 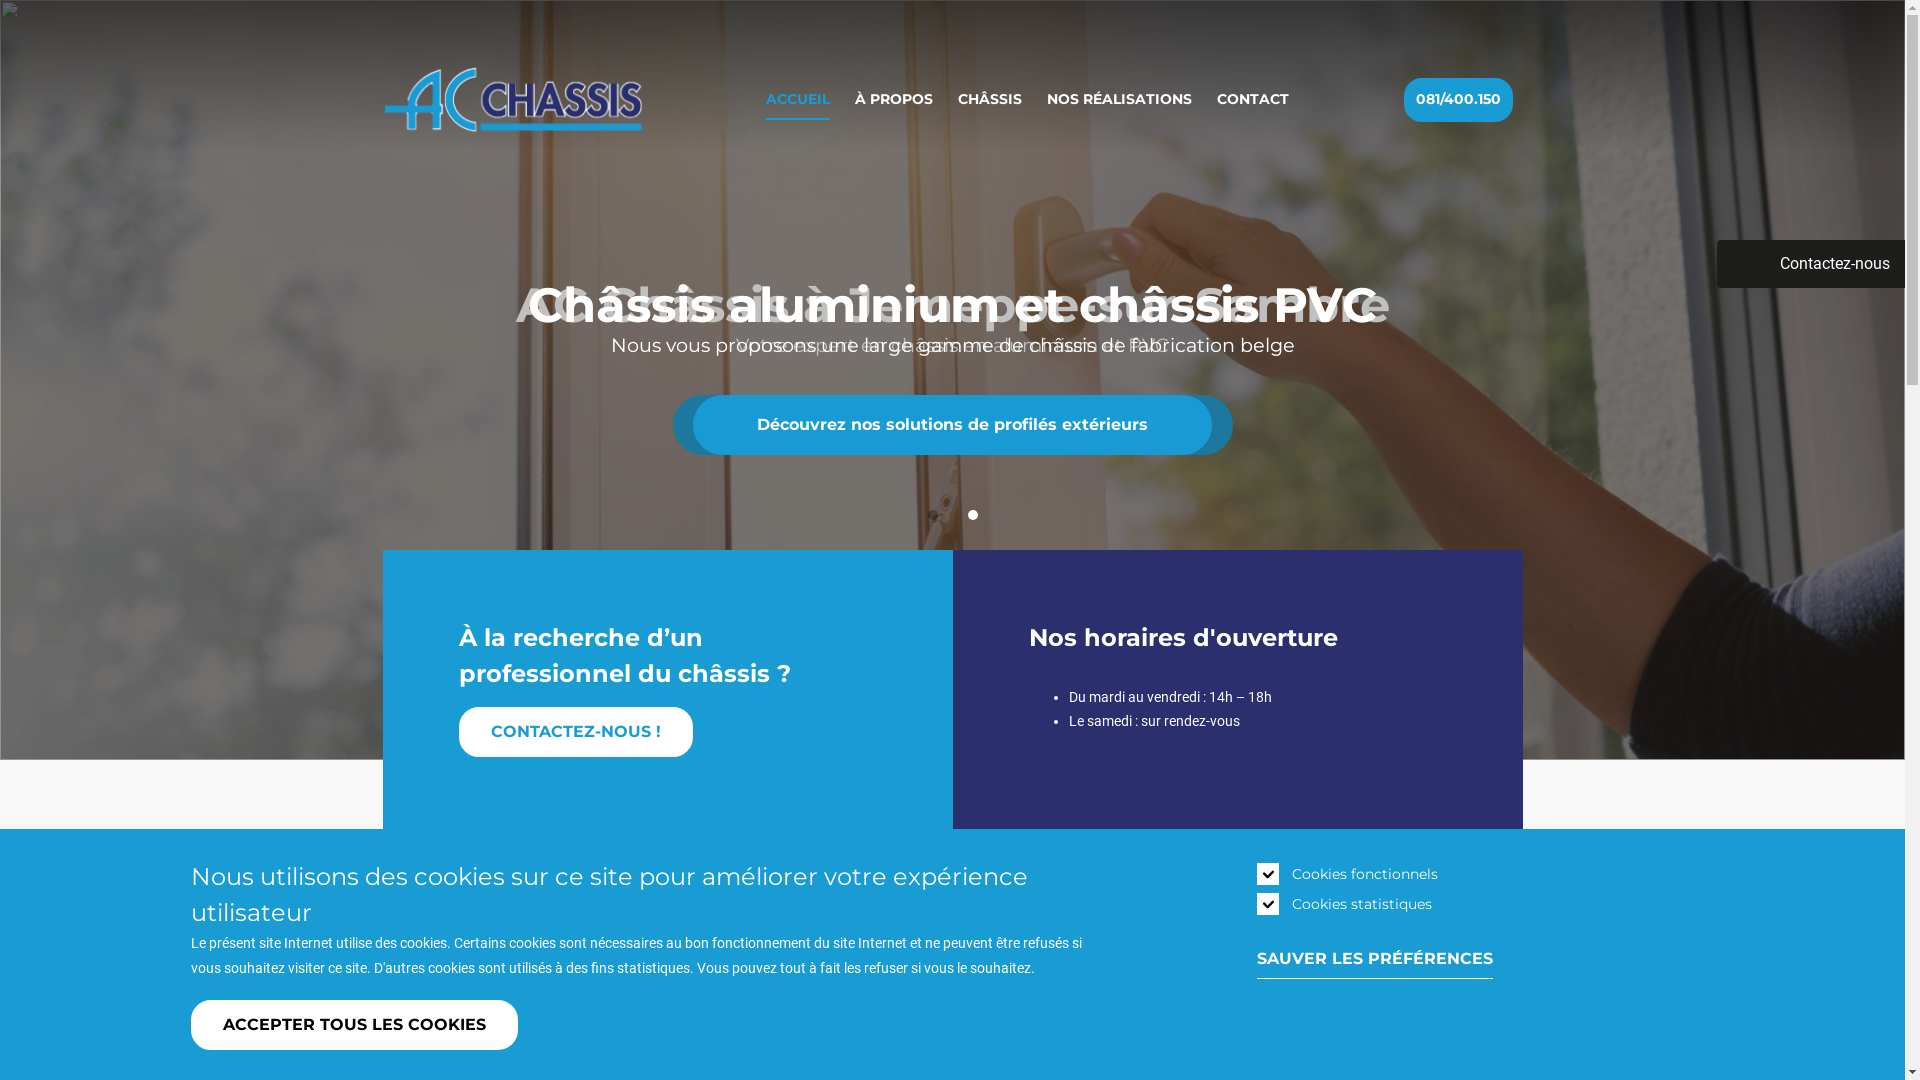 I want to click on ACCEPTER TOUS LES COOKIES, so click(x=354, y=1025).